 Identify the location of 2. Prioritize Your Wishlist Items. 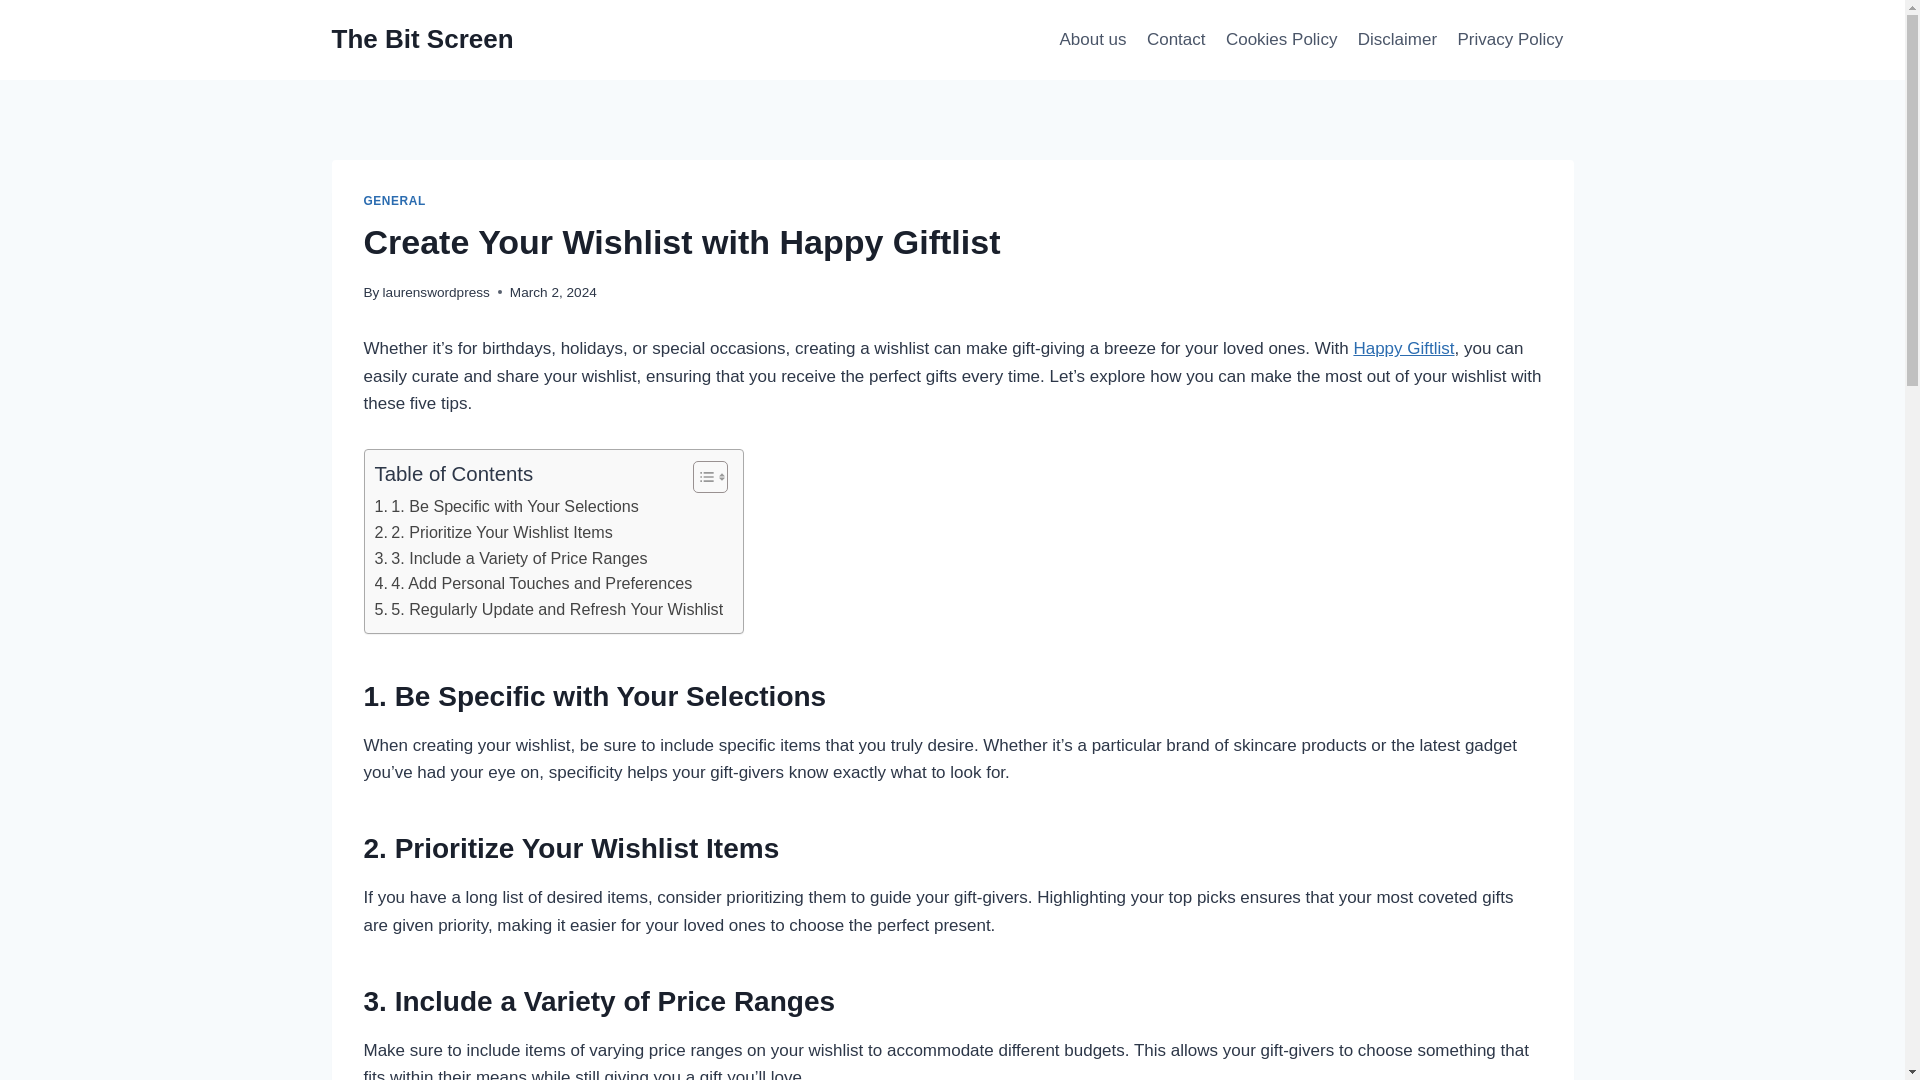
(493, 532).